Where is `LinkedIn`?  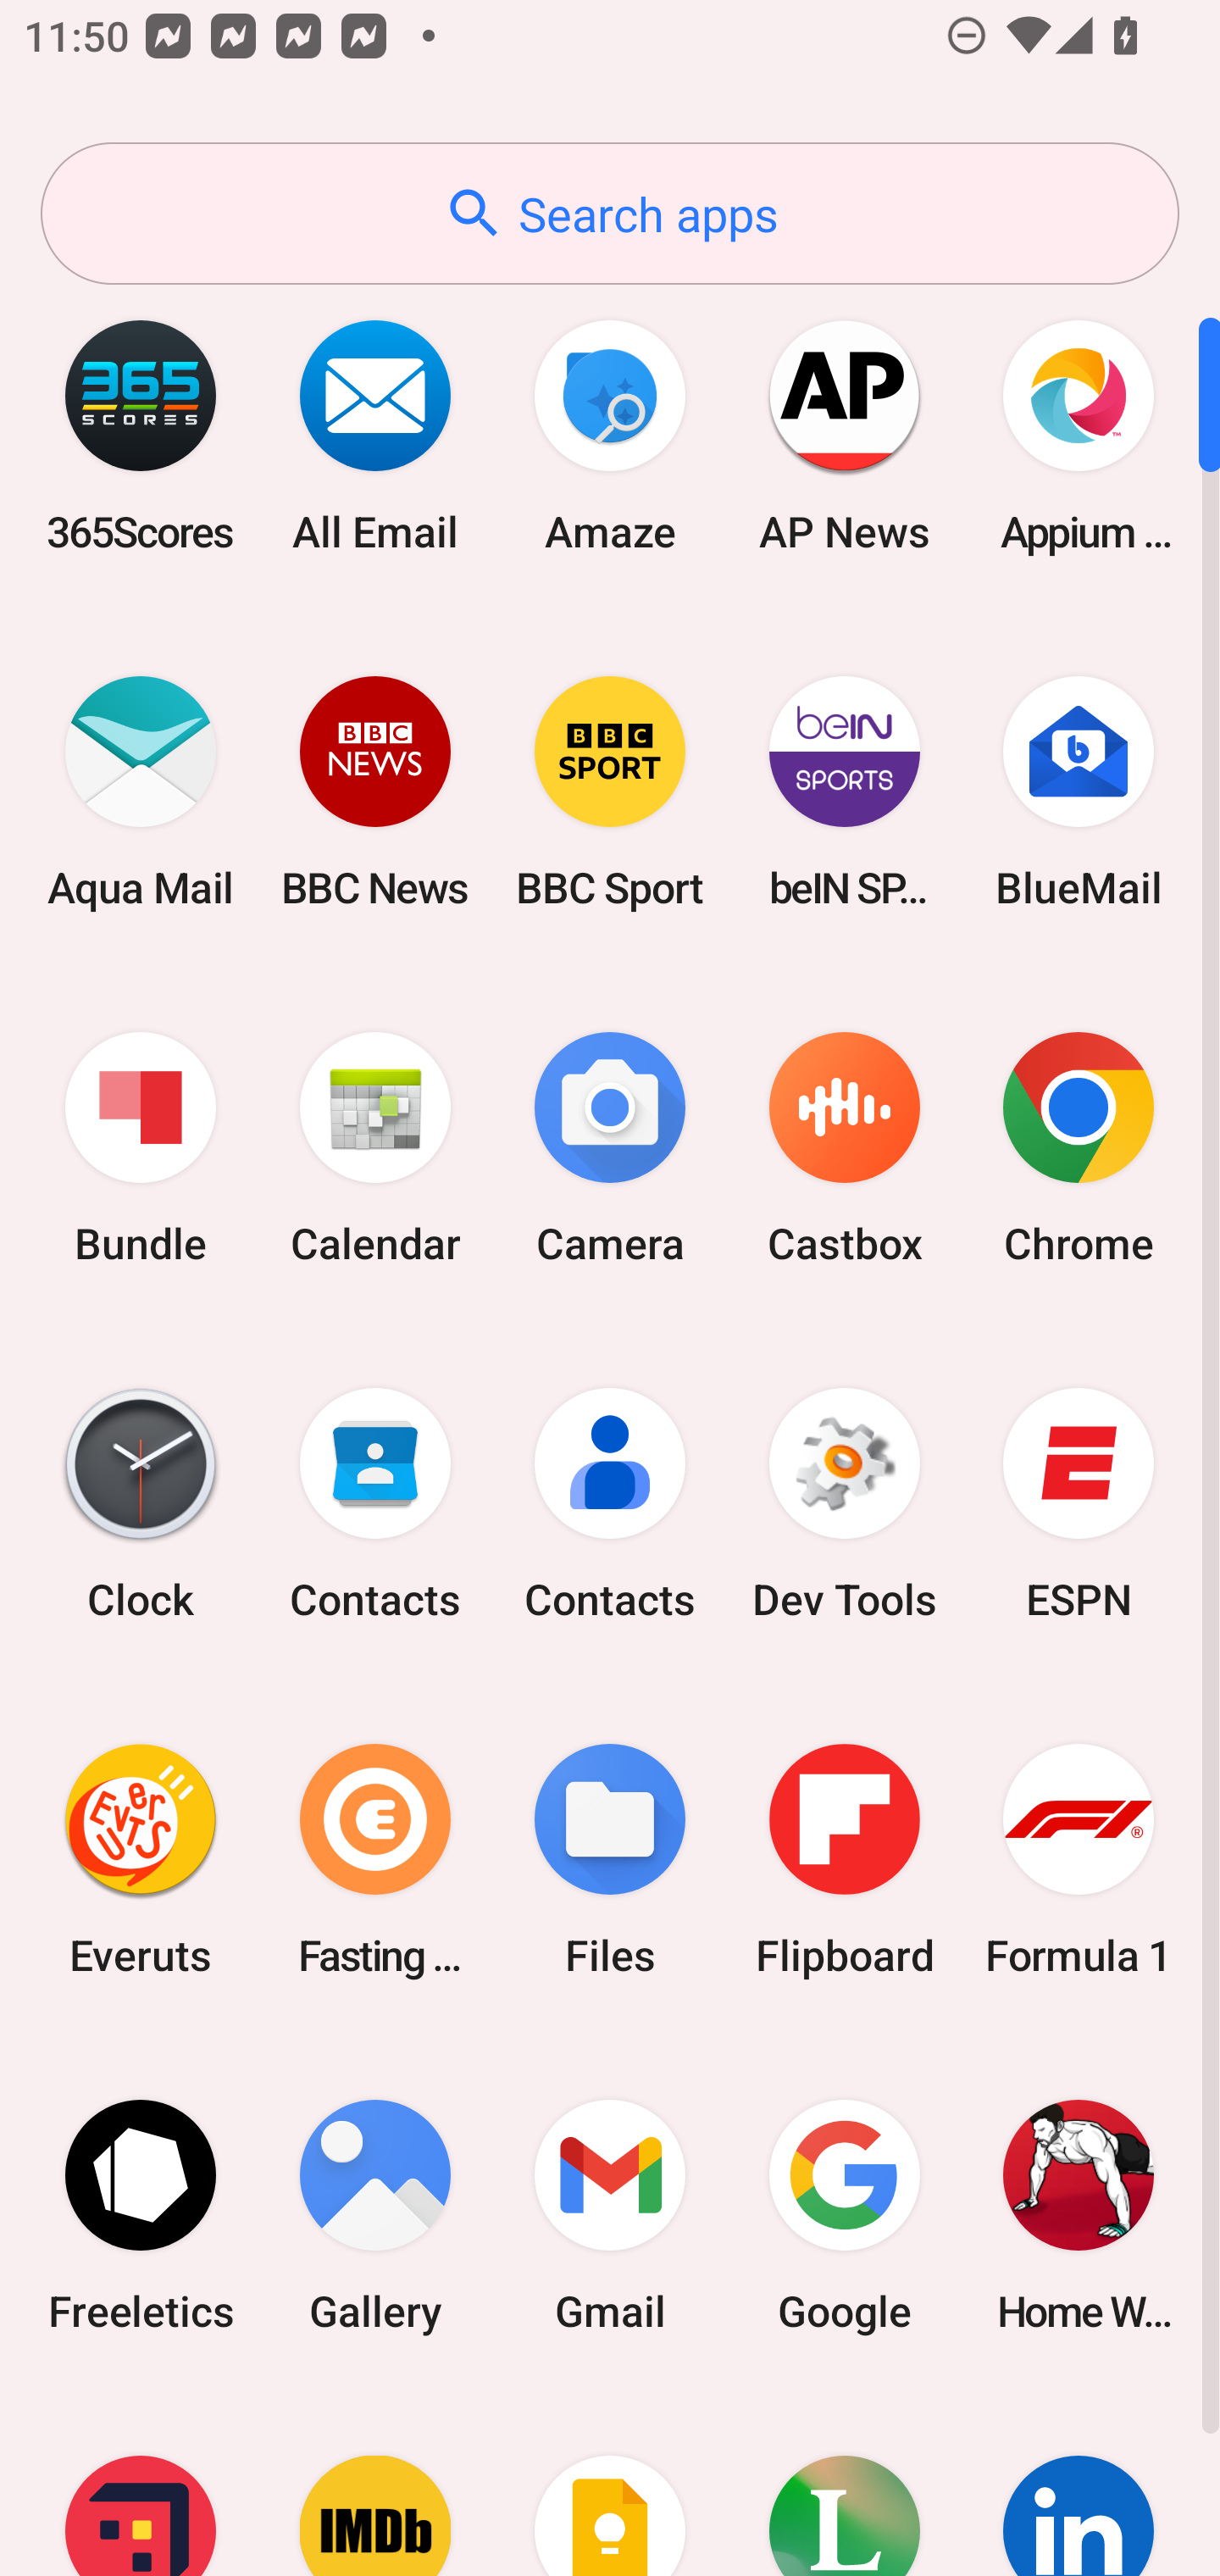 LinkedIn is located at coordinates (1079, 2484).